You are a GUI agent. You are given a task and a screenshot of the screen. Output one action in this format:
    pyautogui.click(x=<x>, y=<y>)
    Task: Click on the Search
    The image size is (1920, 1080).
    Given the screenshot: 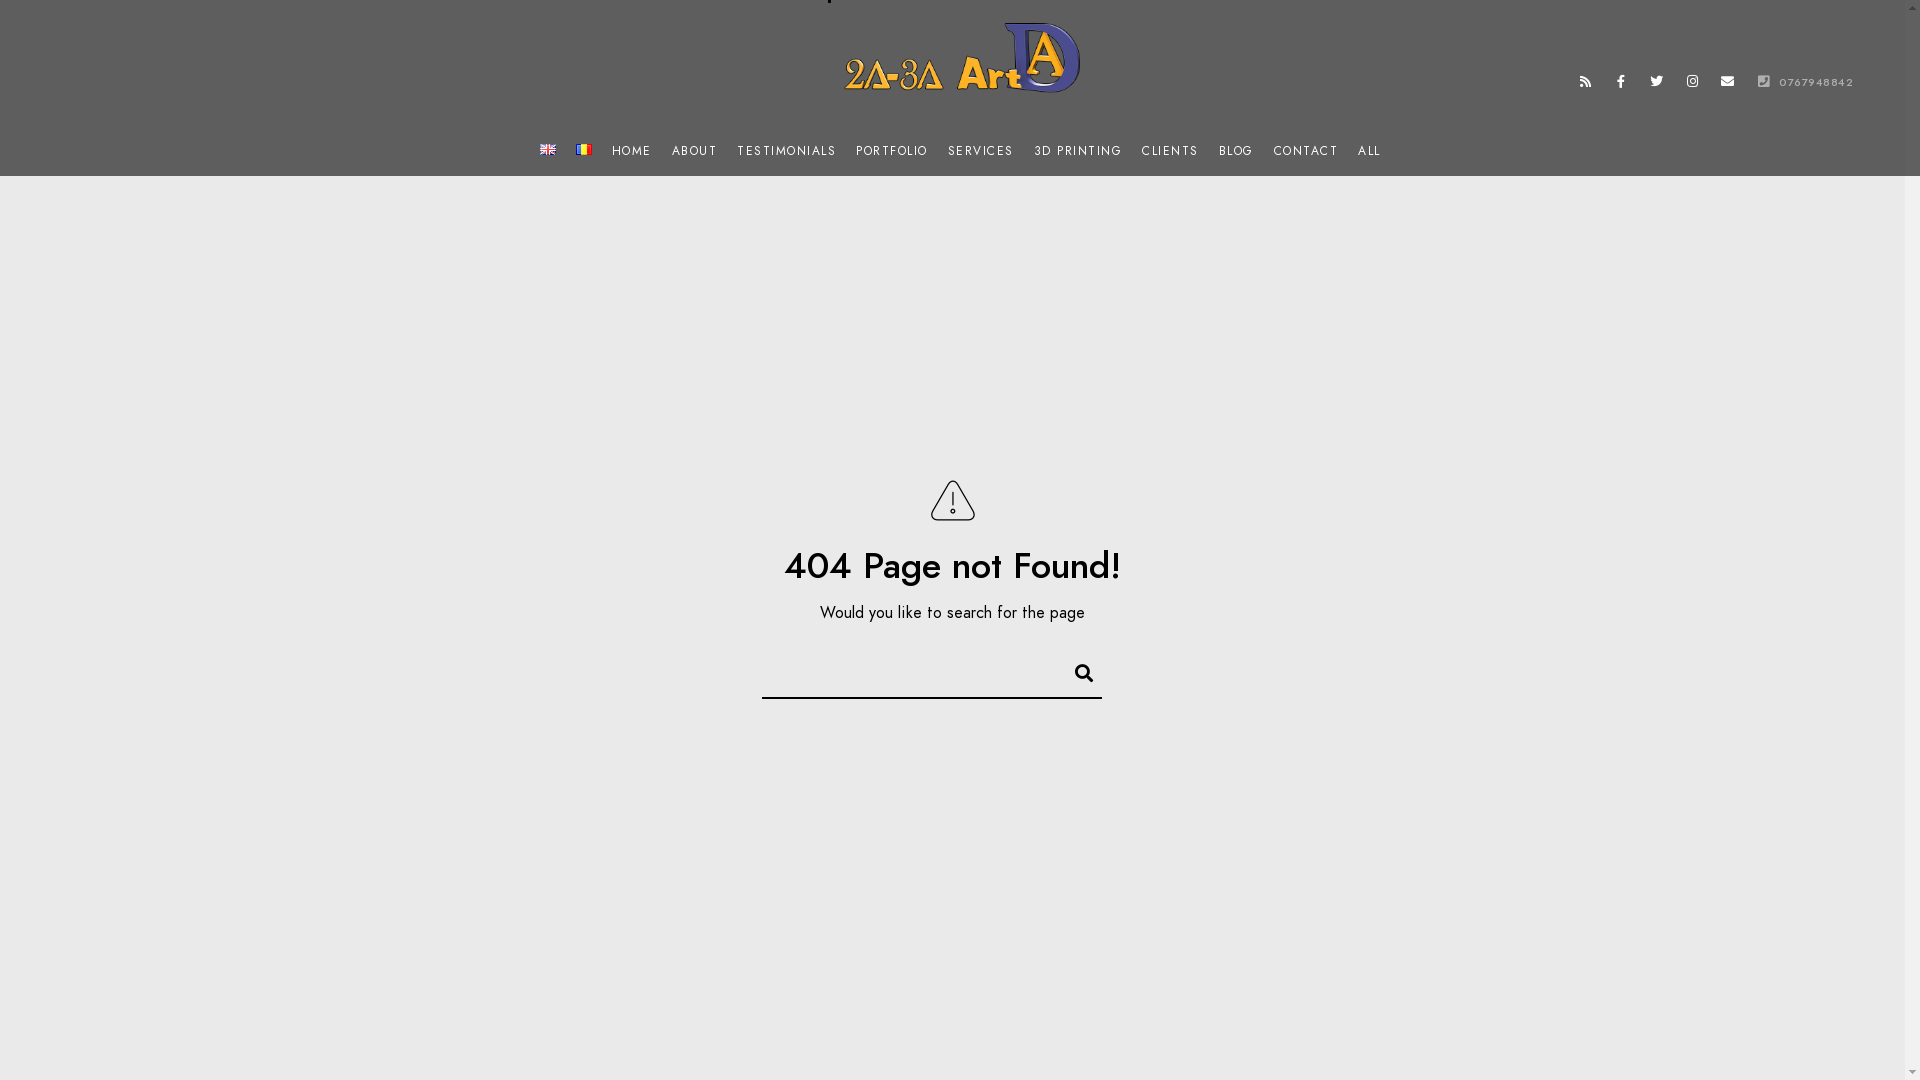 What is the action you would take?
    pyautogui.click(x=1075, y=670)
    